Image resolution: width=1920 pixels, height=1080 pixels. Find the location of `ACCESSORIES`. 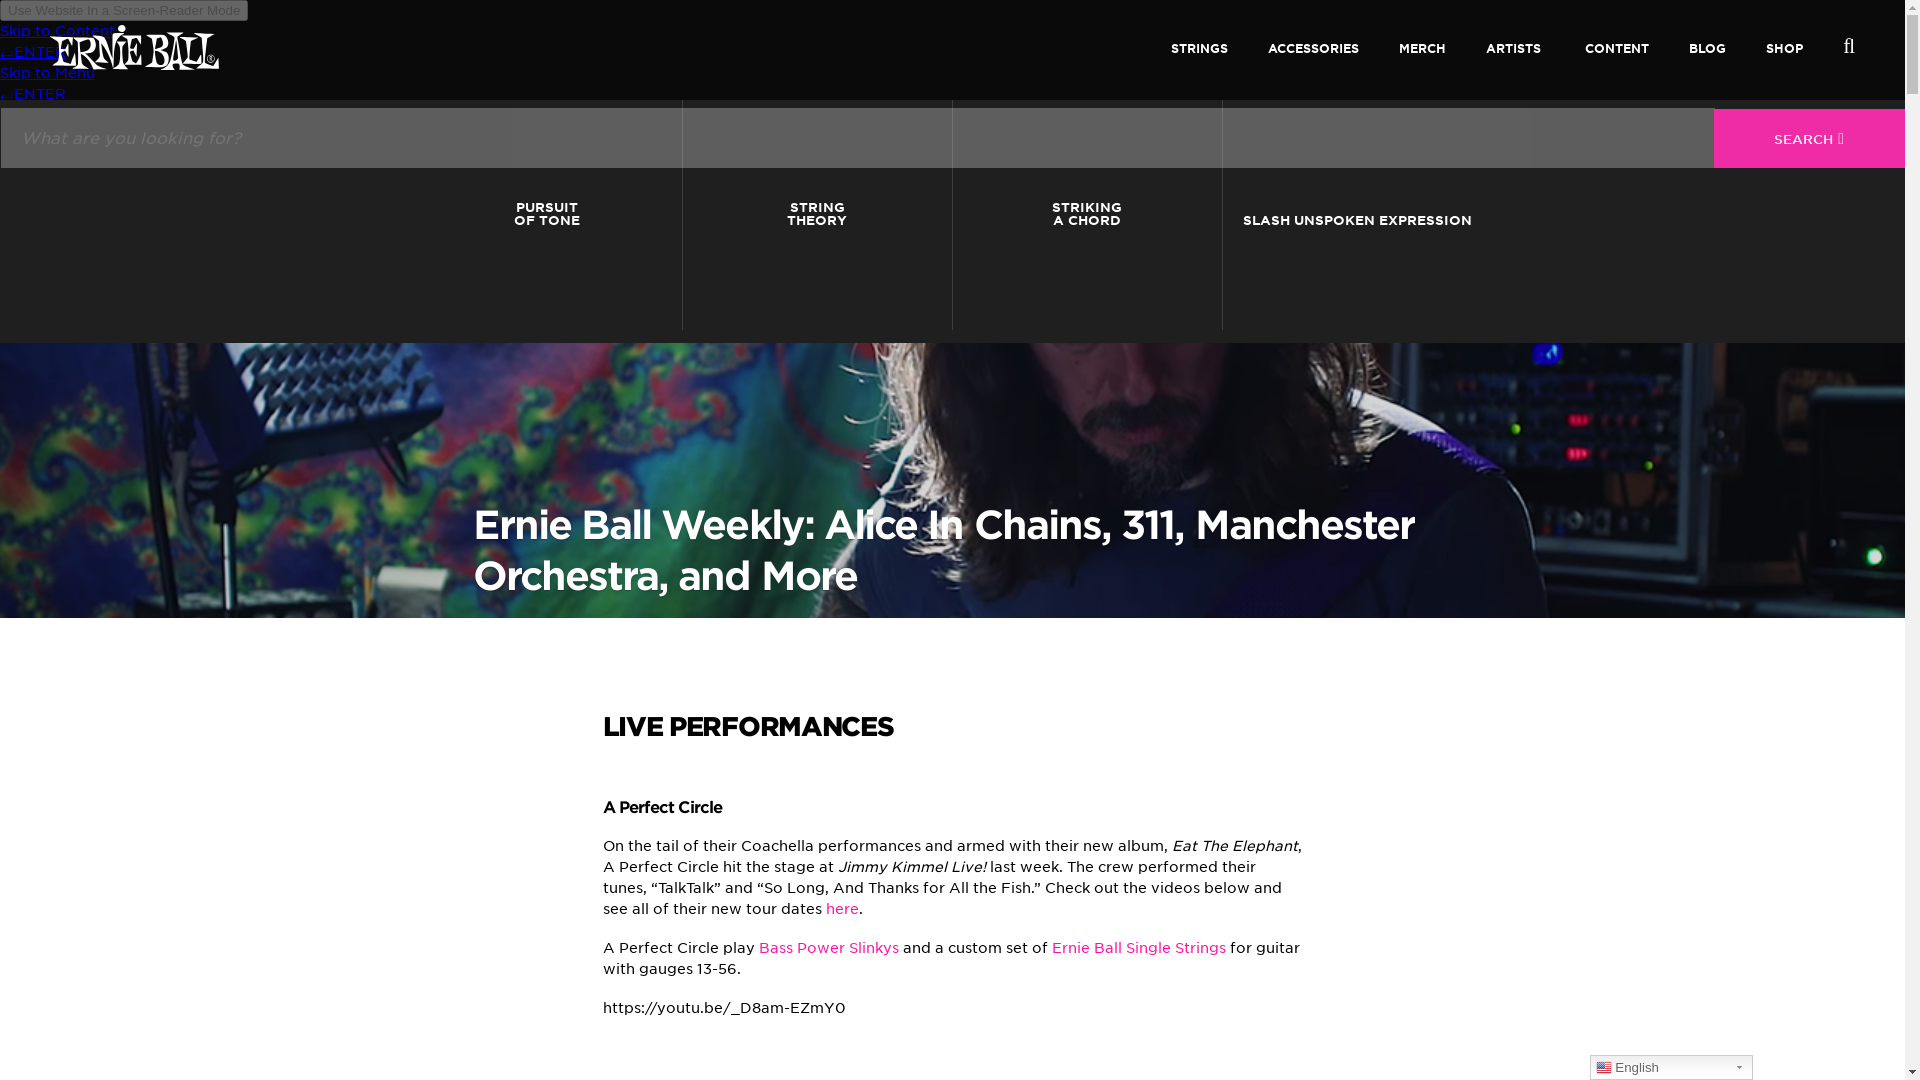

ACCESSORIES is located at coordinates (682, 214).